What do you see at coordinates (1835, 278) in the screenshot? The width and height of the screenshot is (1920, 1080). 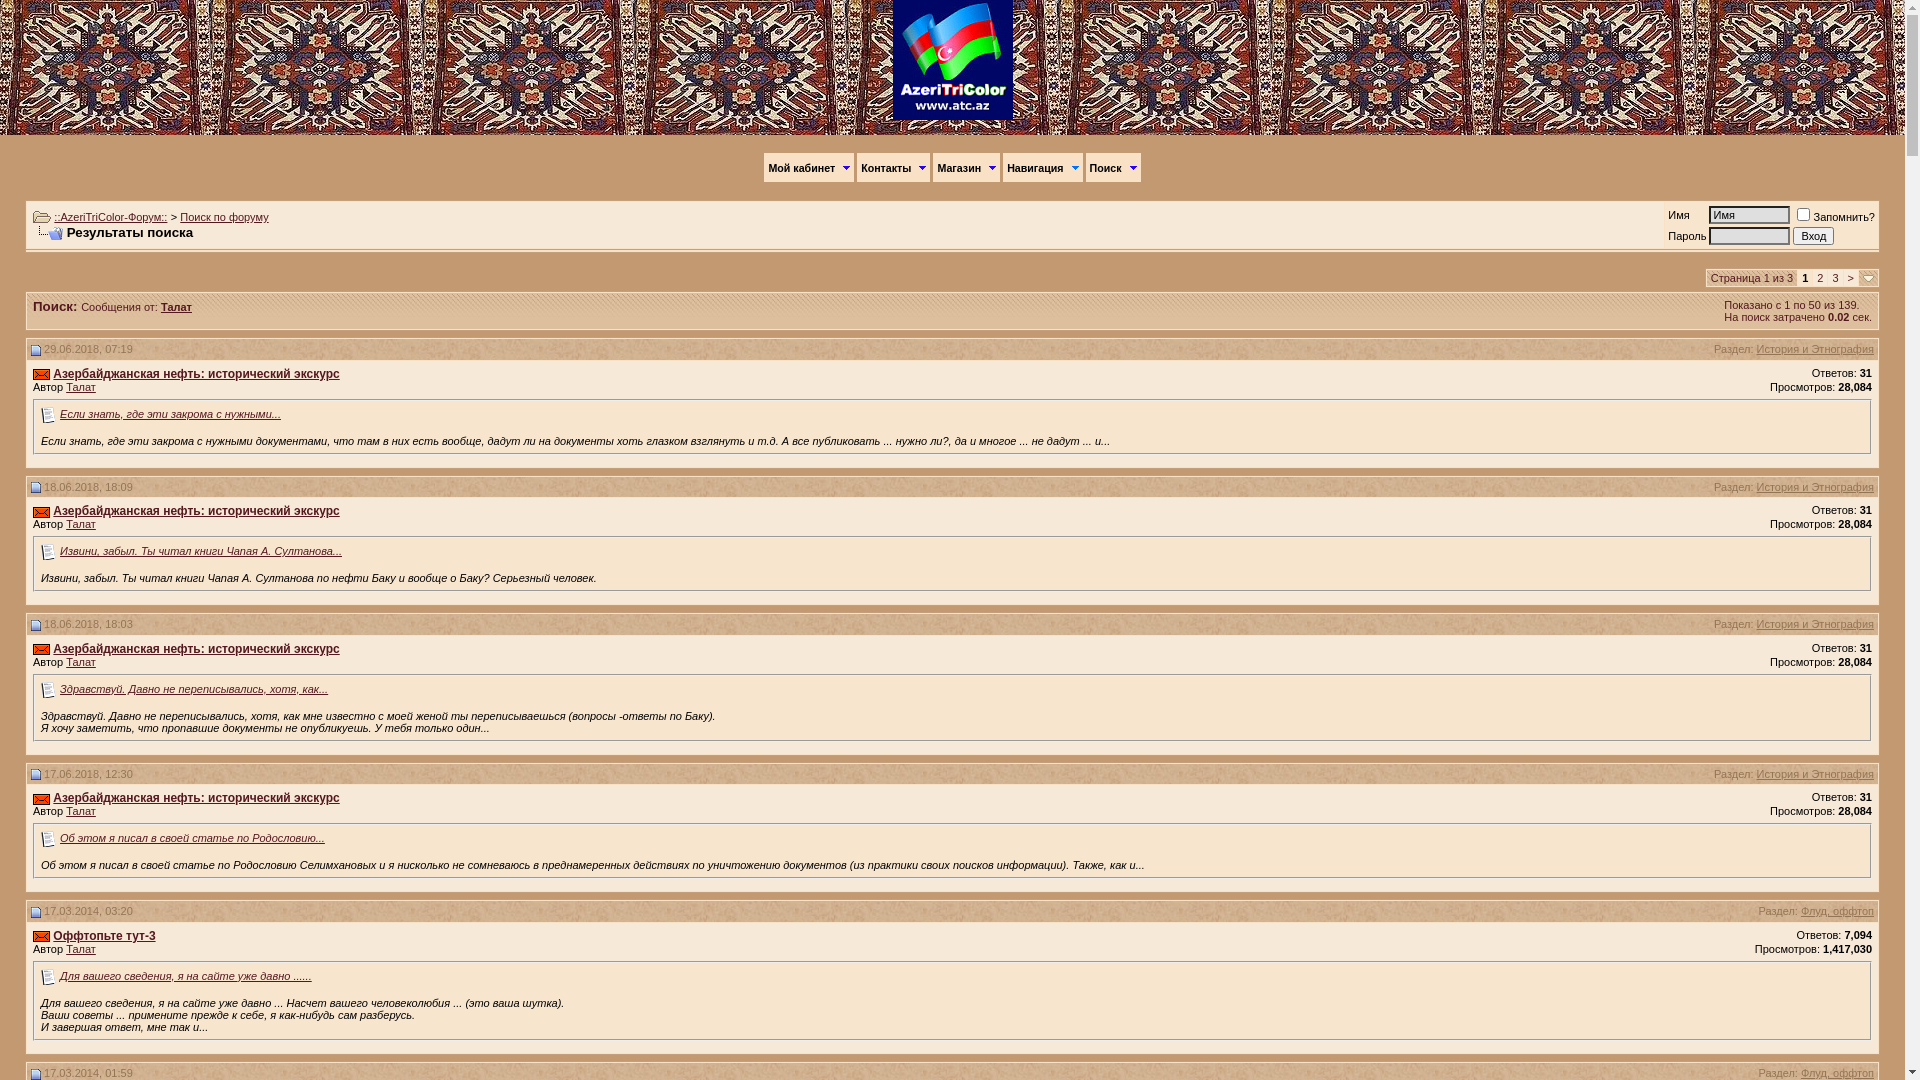 I see `3` at bounding box center [1835, 278].